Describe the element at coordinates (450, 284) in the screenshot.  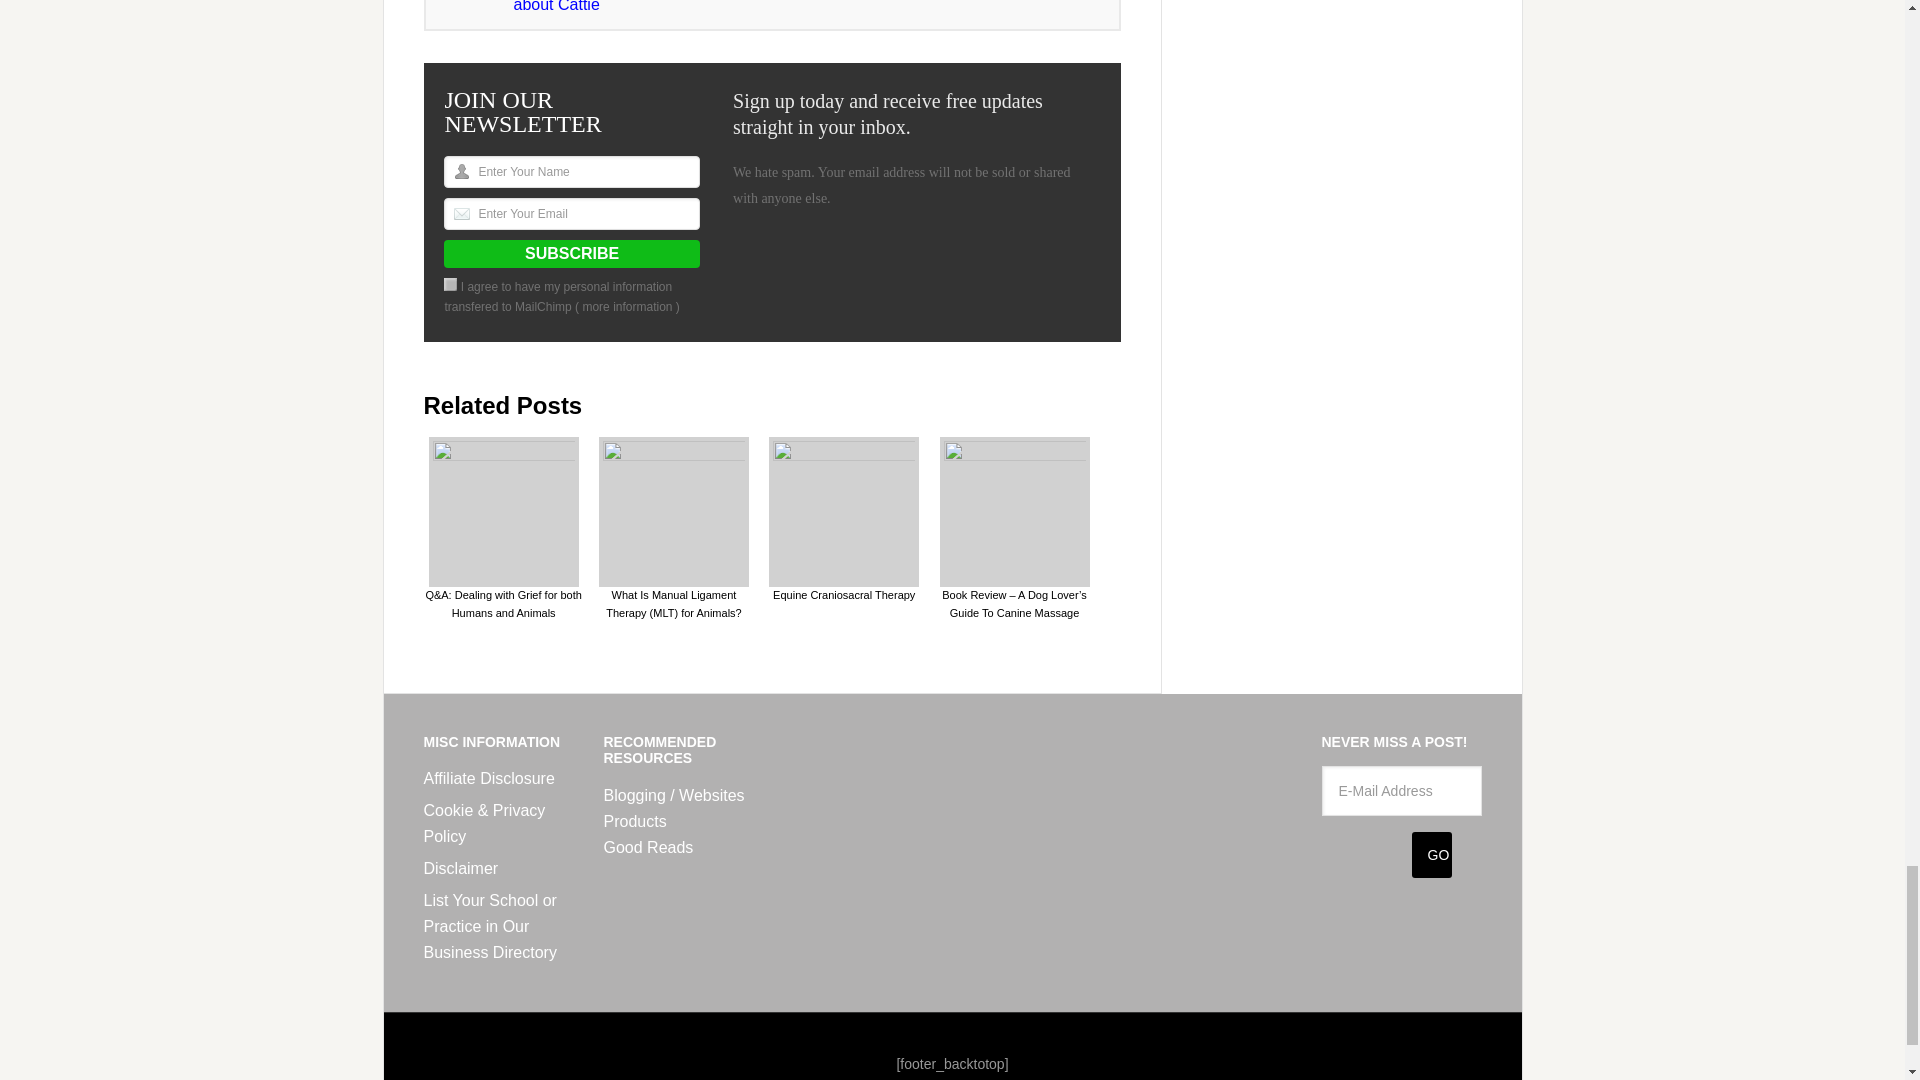
I see `on` at that location.